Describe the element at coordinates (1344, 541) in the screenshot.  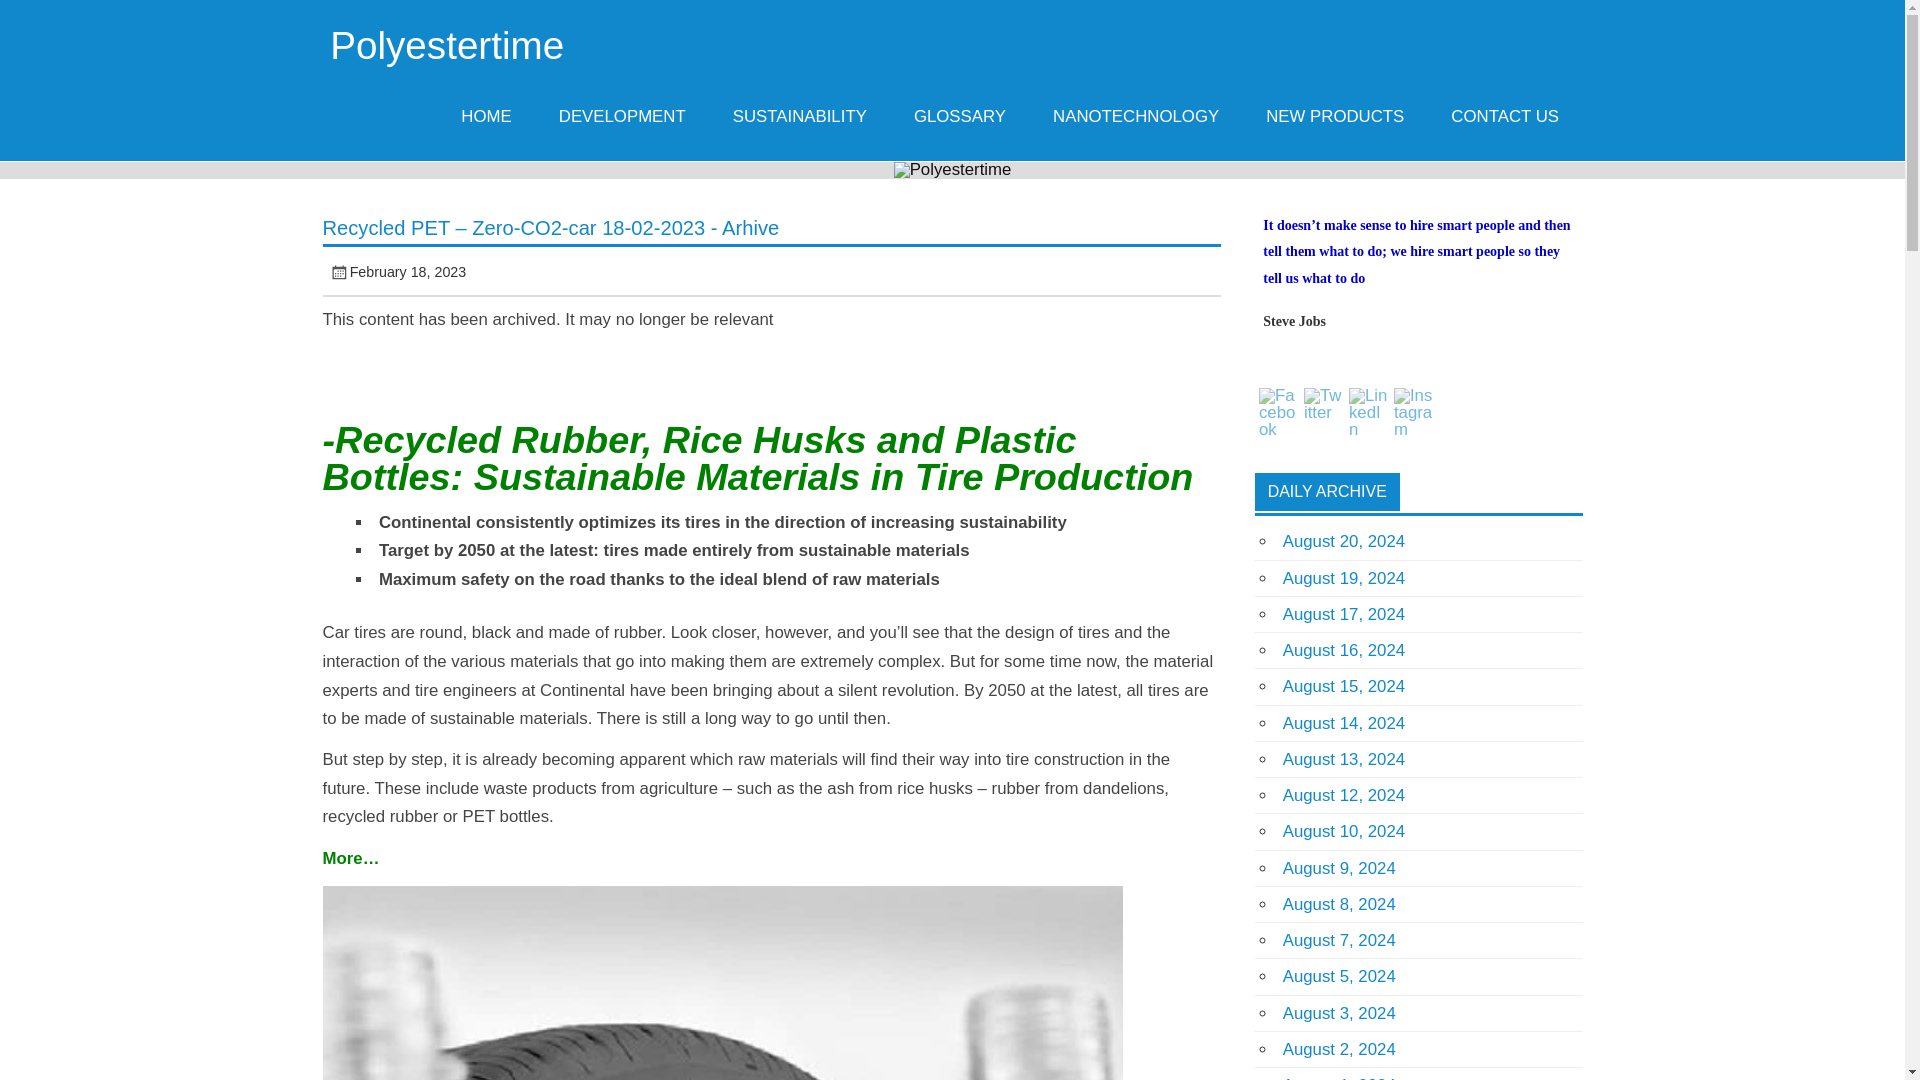
I see `August 20, 2024` at that location.